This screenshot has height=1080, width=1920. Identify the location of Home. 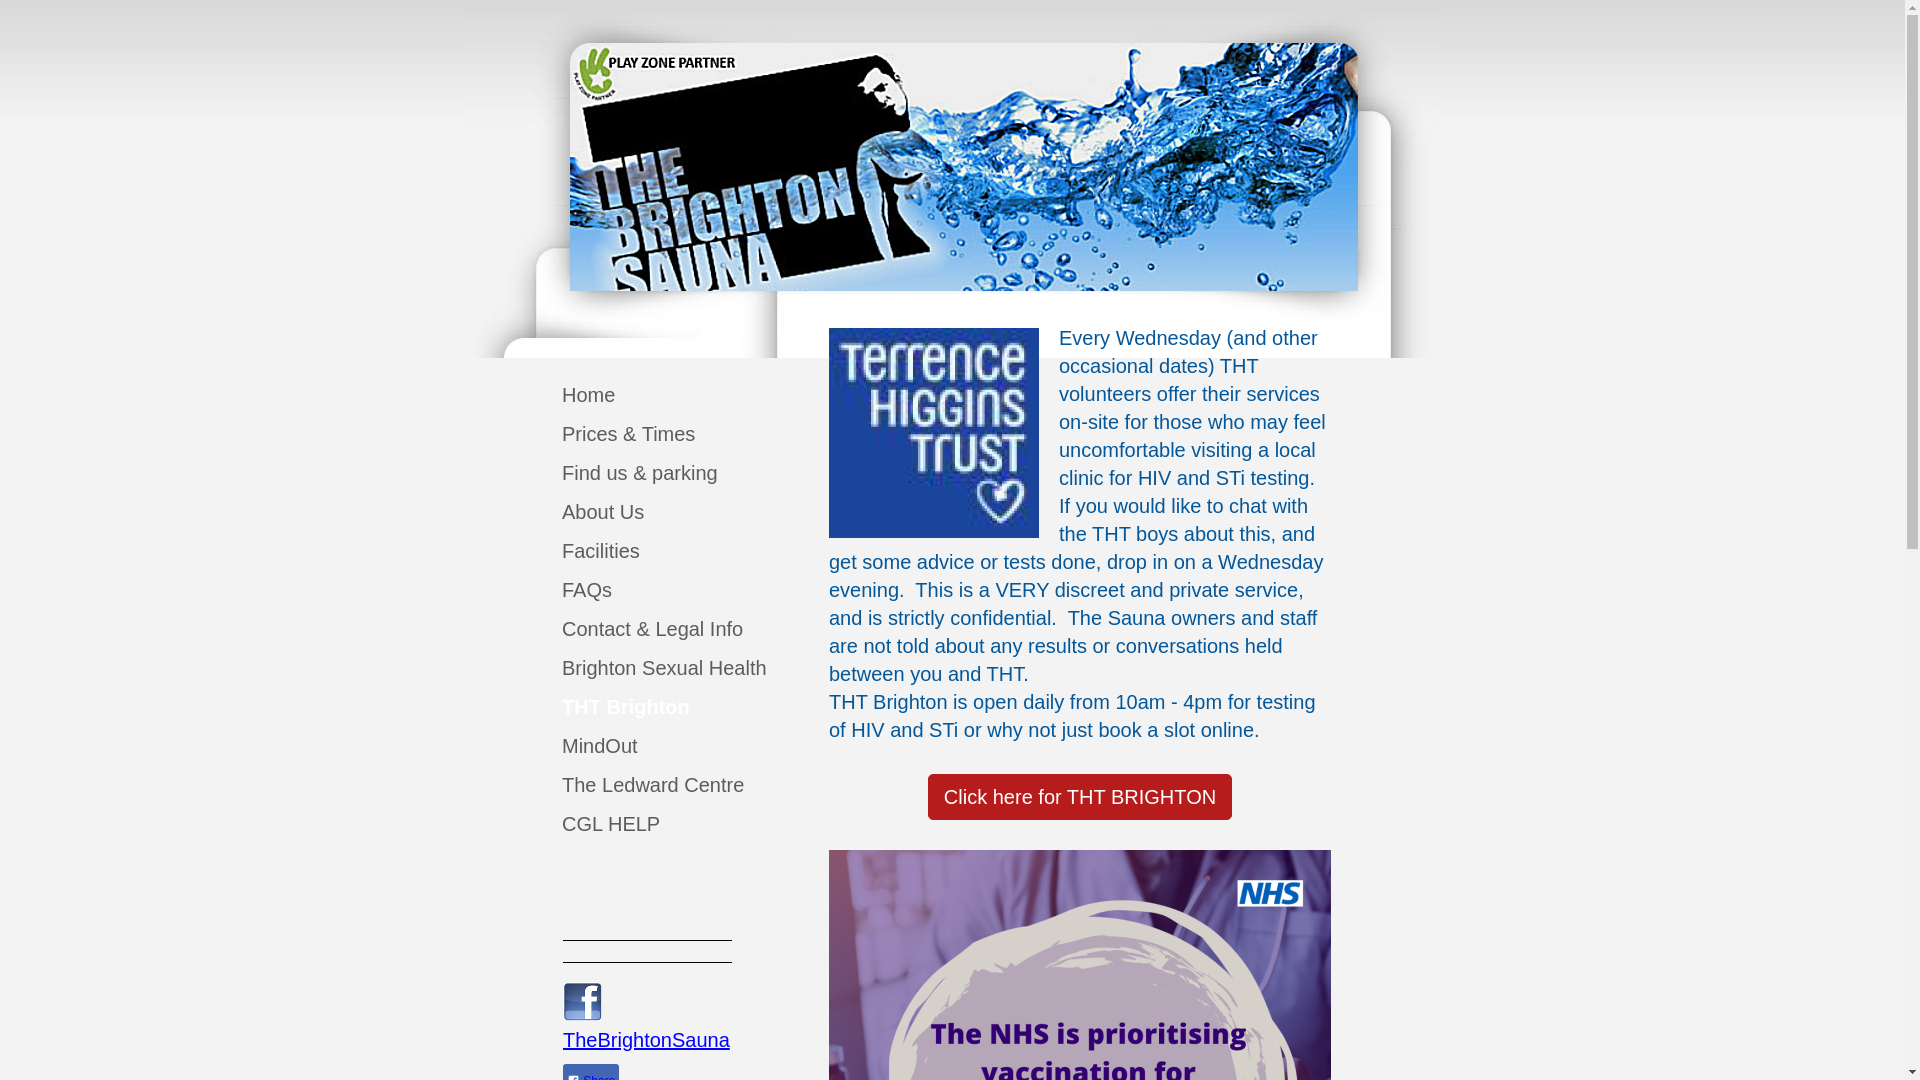
(639, 394).